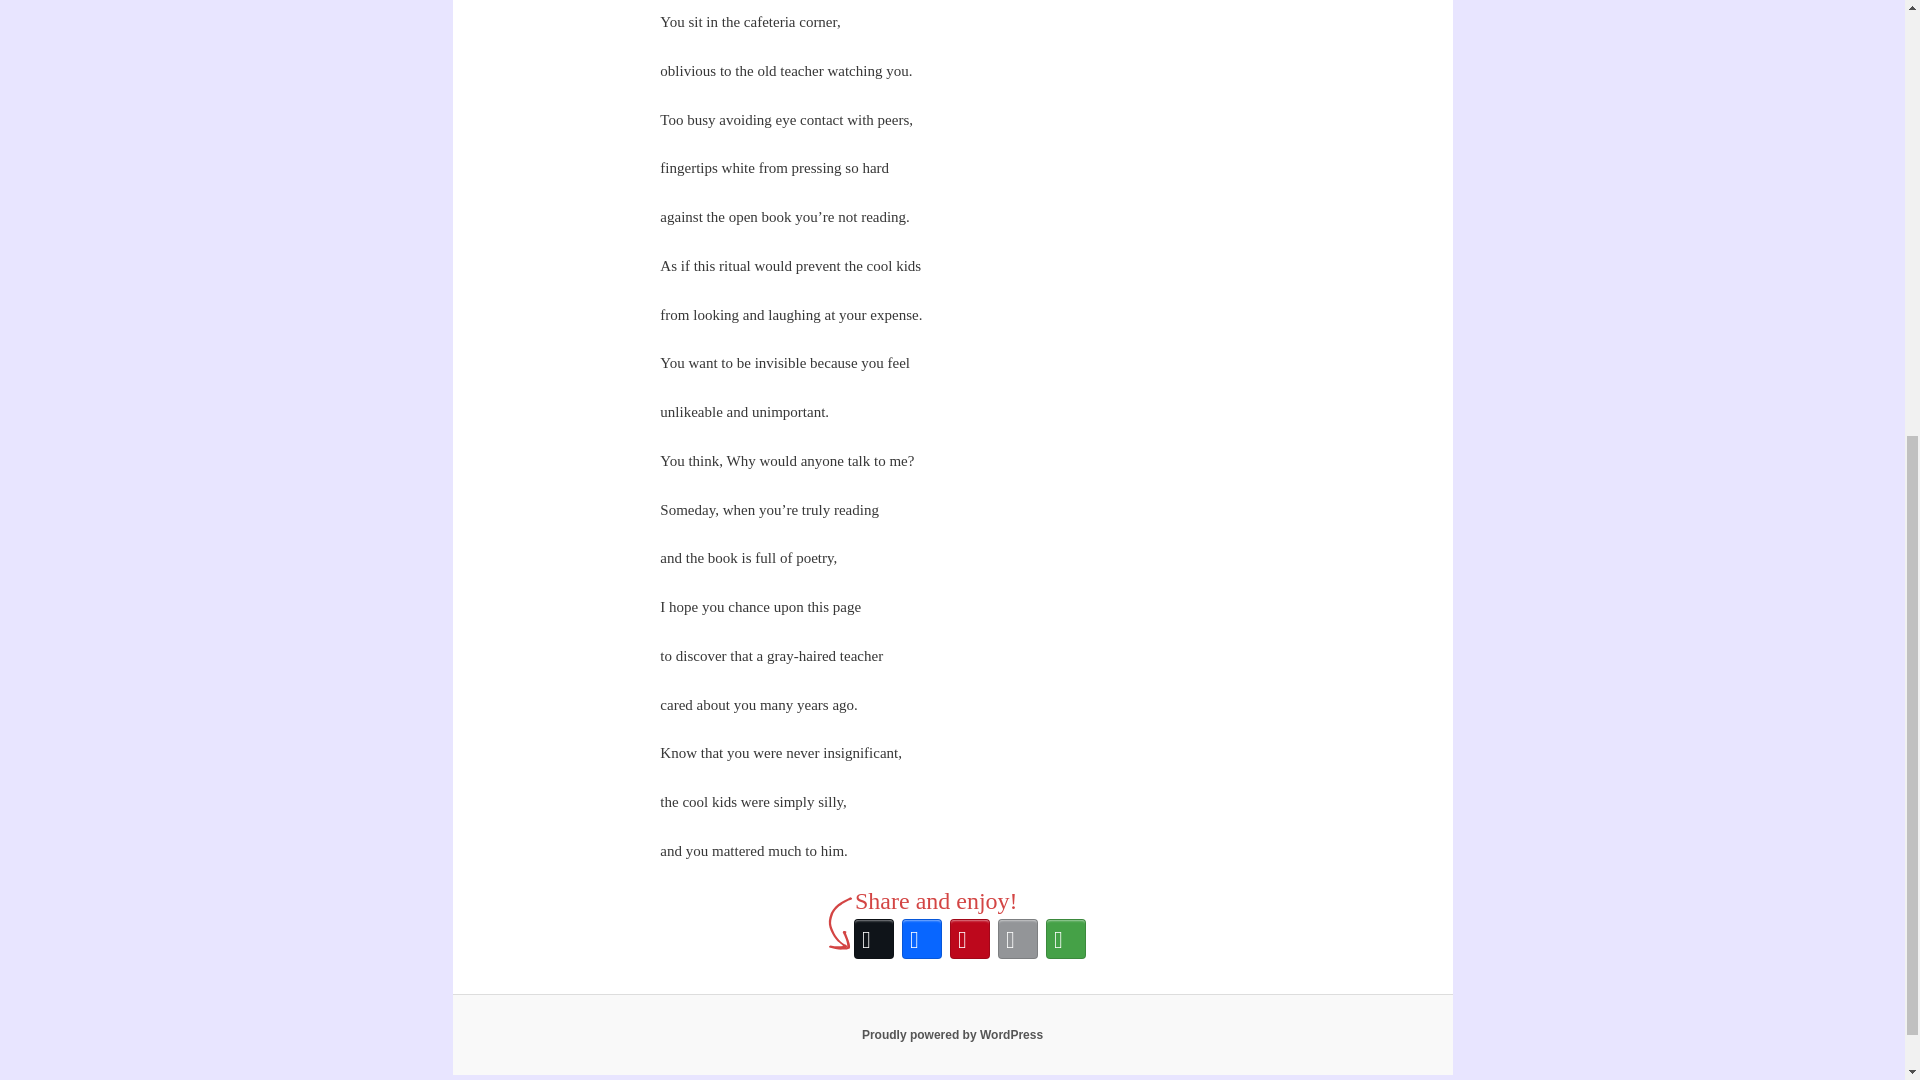 This screenshot has width=1920, height=1080. Describe the element at coordinates (1018, 938) in the screenshot. I see `Email This` at that location.